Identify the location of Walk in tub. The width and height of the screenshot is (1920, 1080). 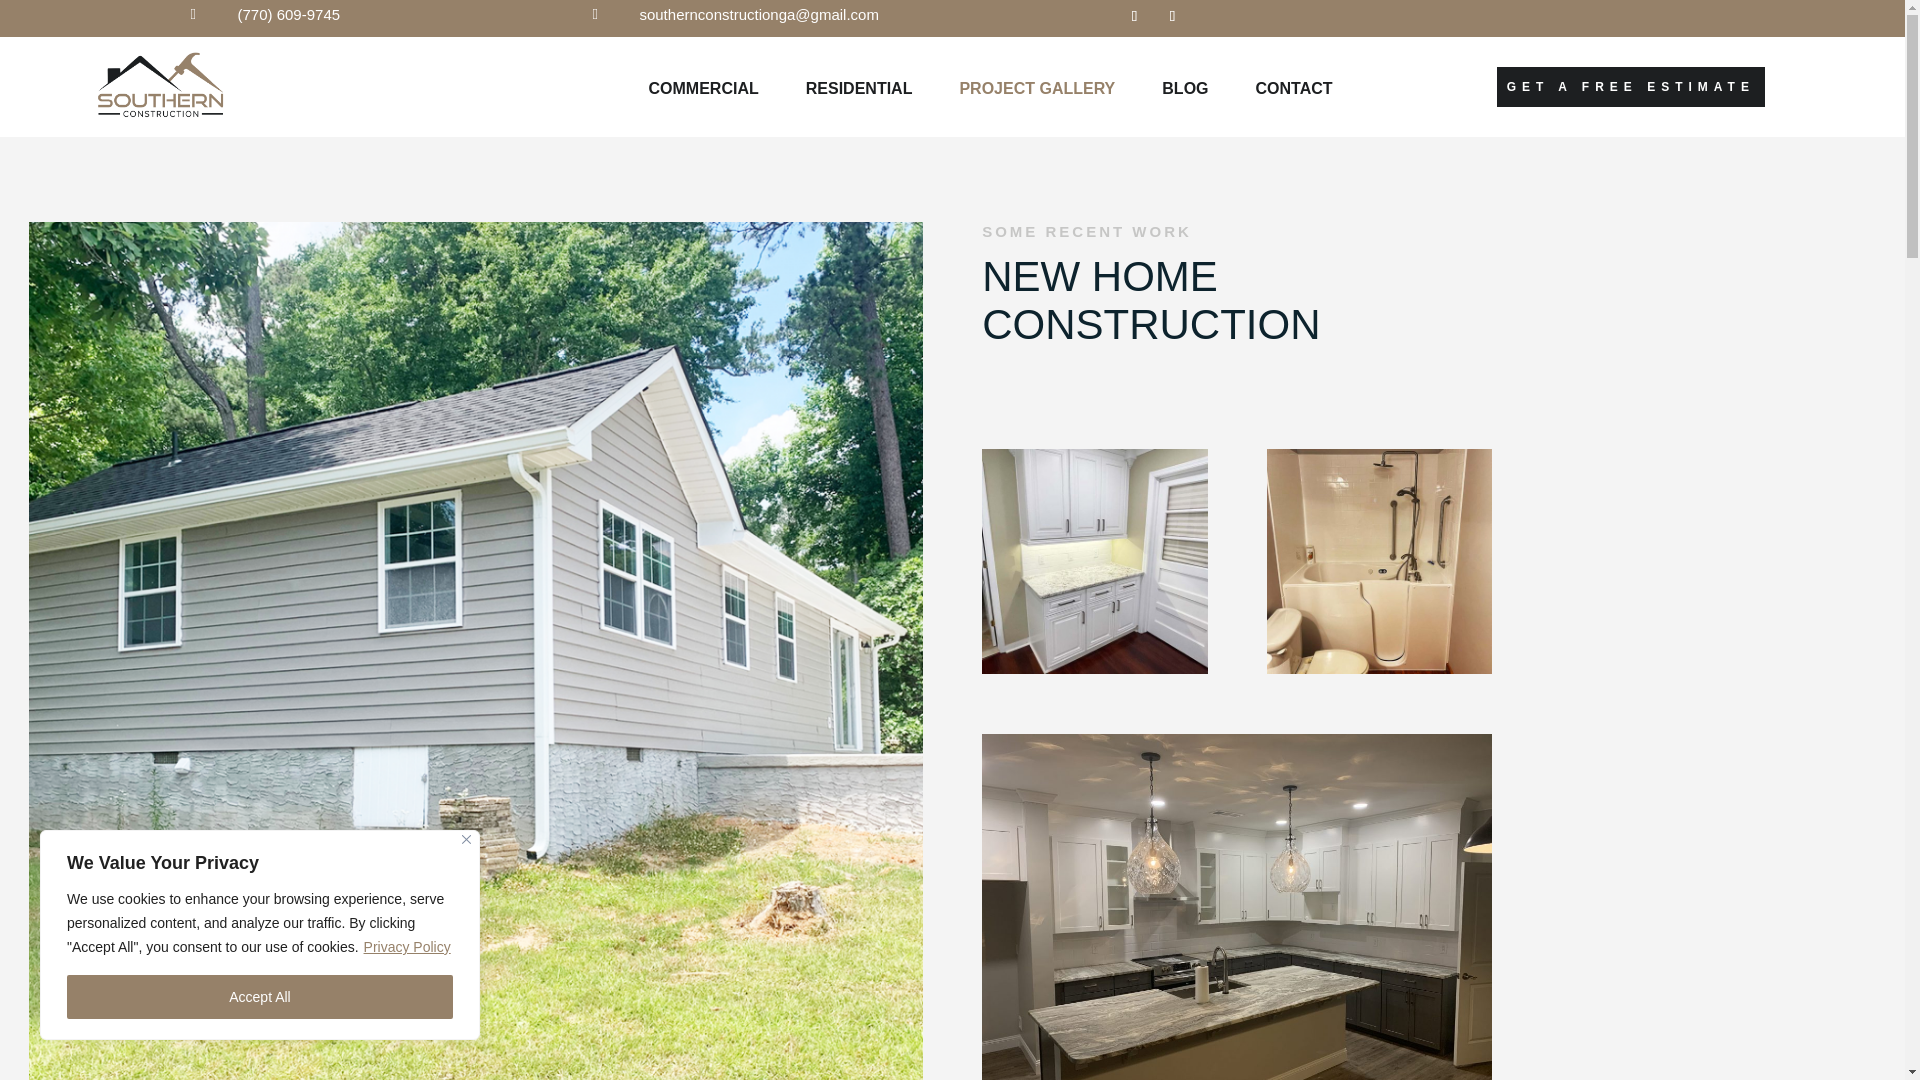
(1379, 561).